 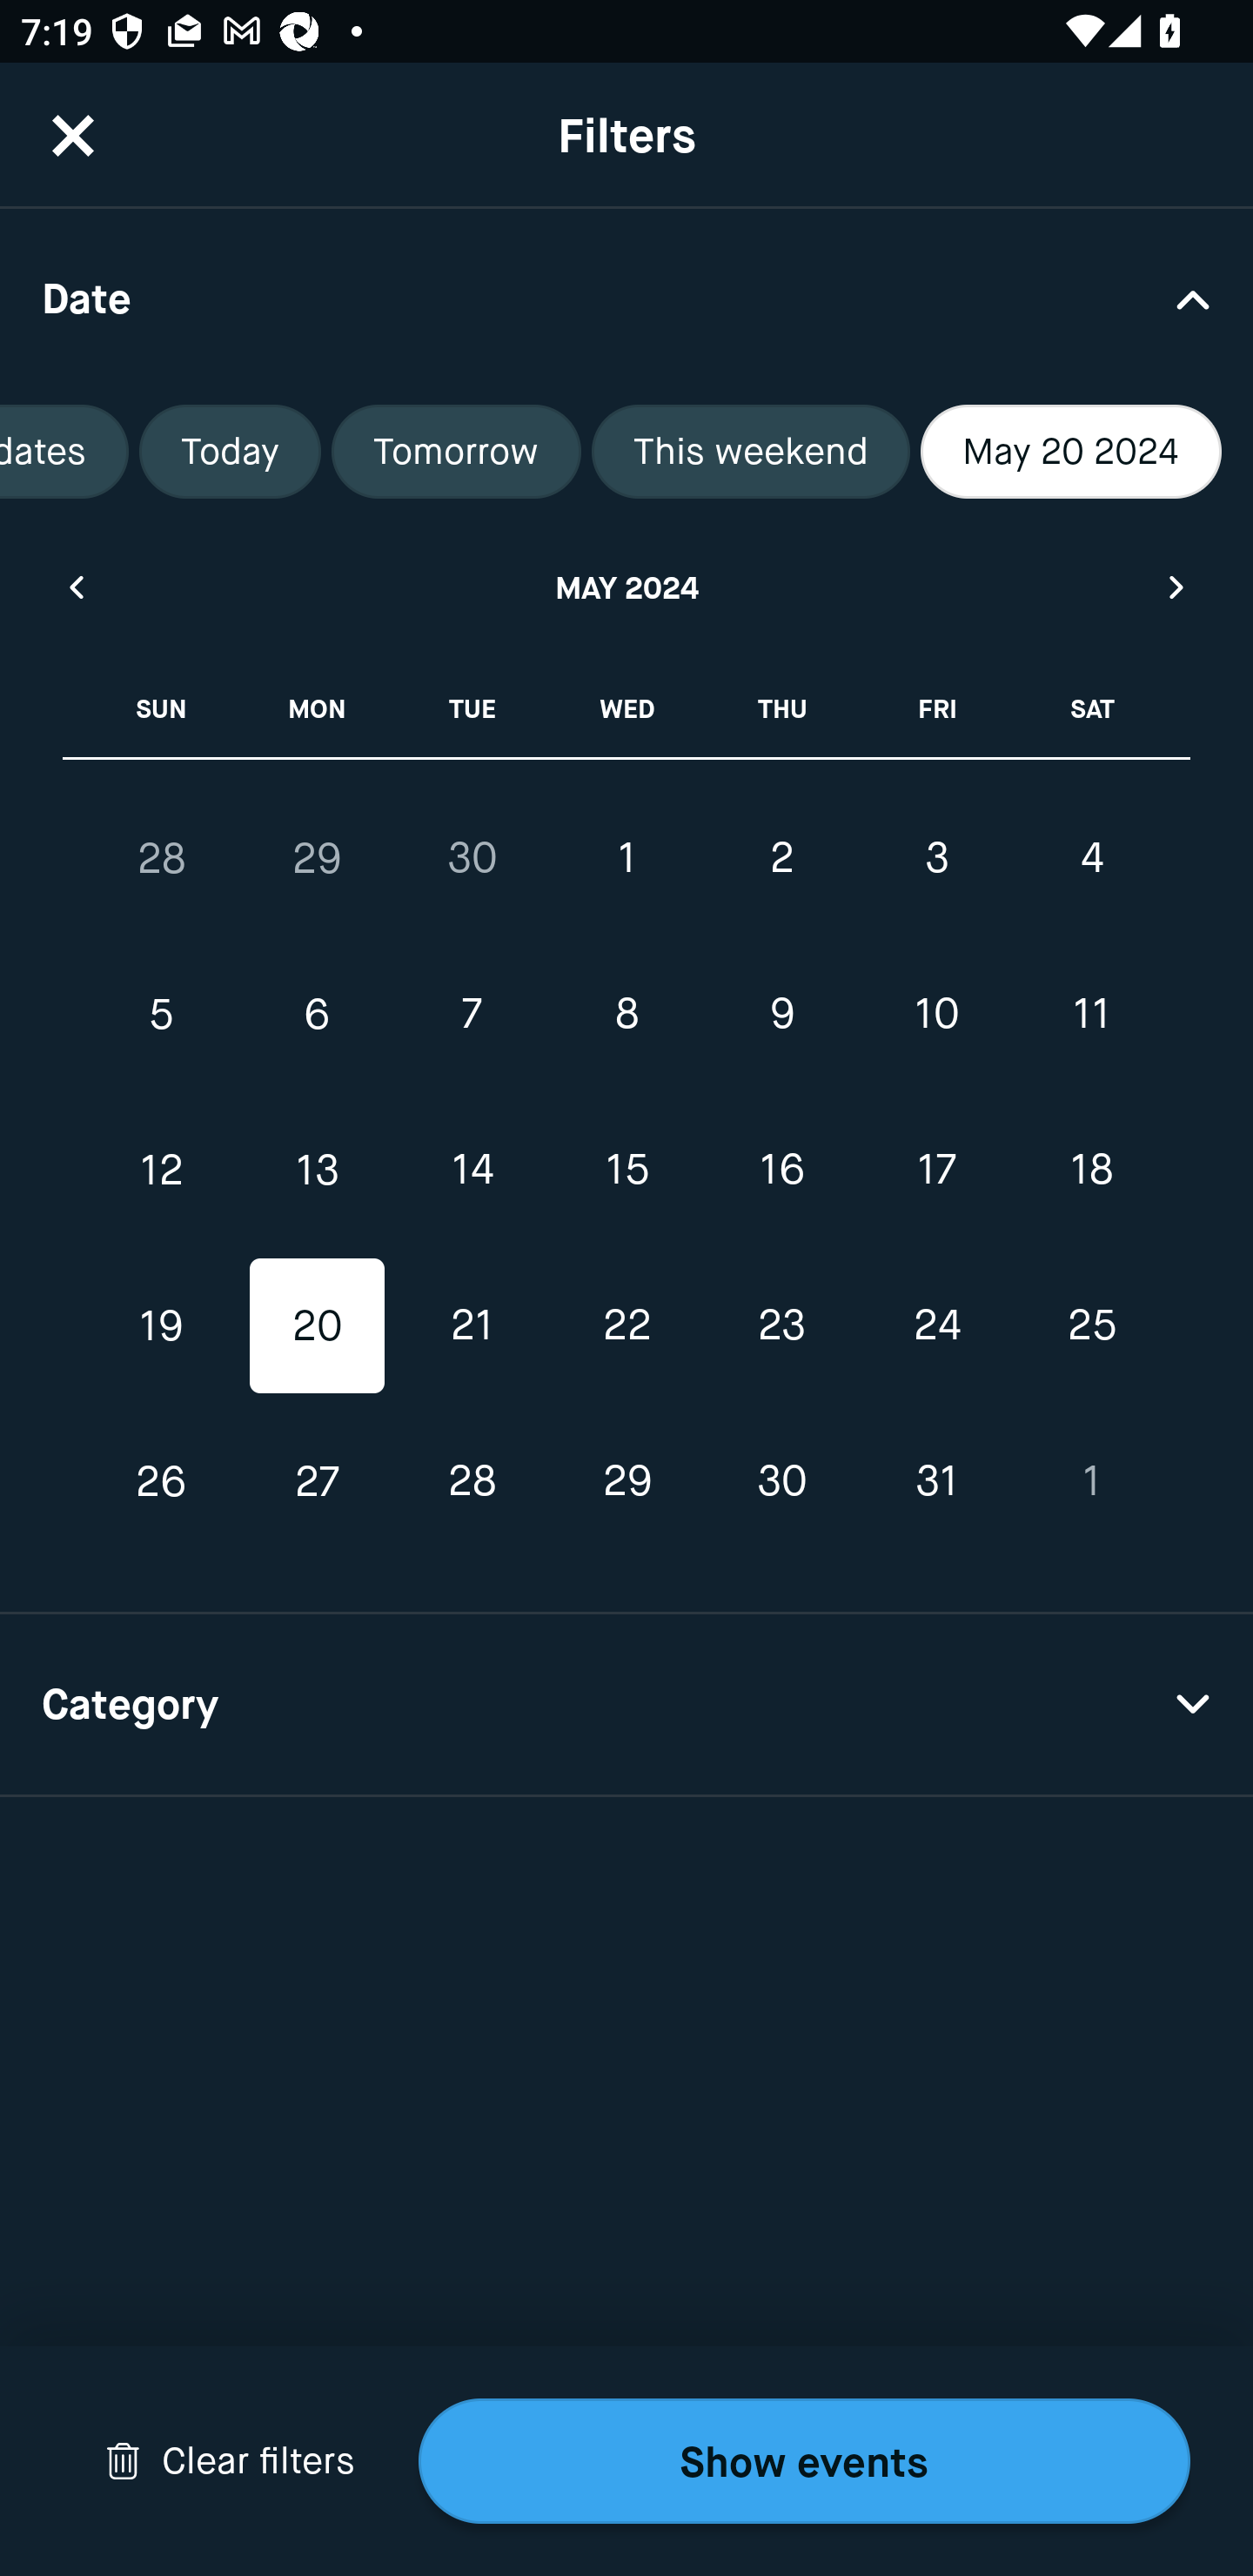 I want to click on 28, so click(x=472, y=1481).